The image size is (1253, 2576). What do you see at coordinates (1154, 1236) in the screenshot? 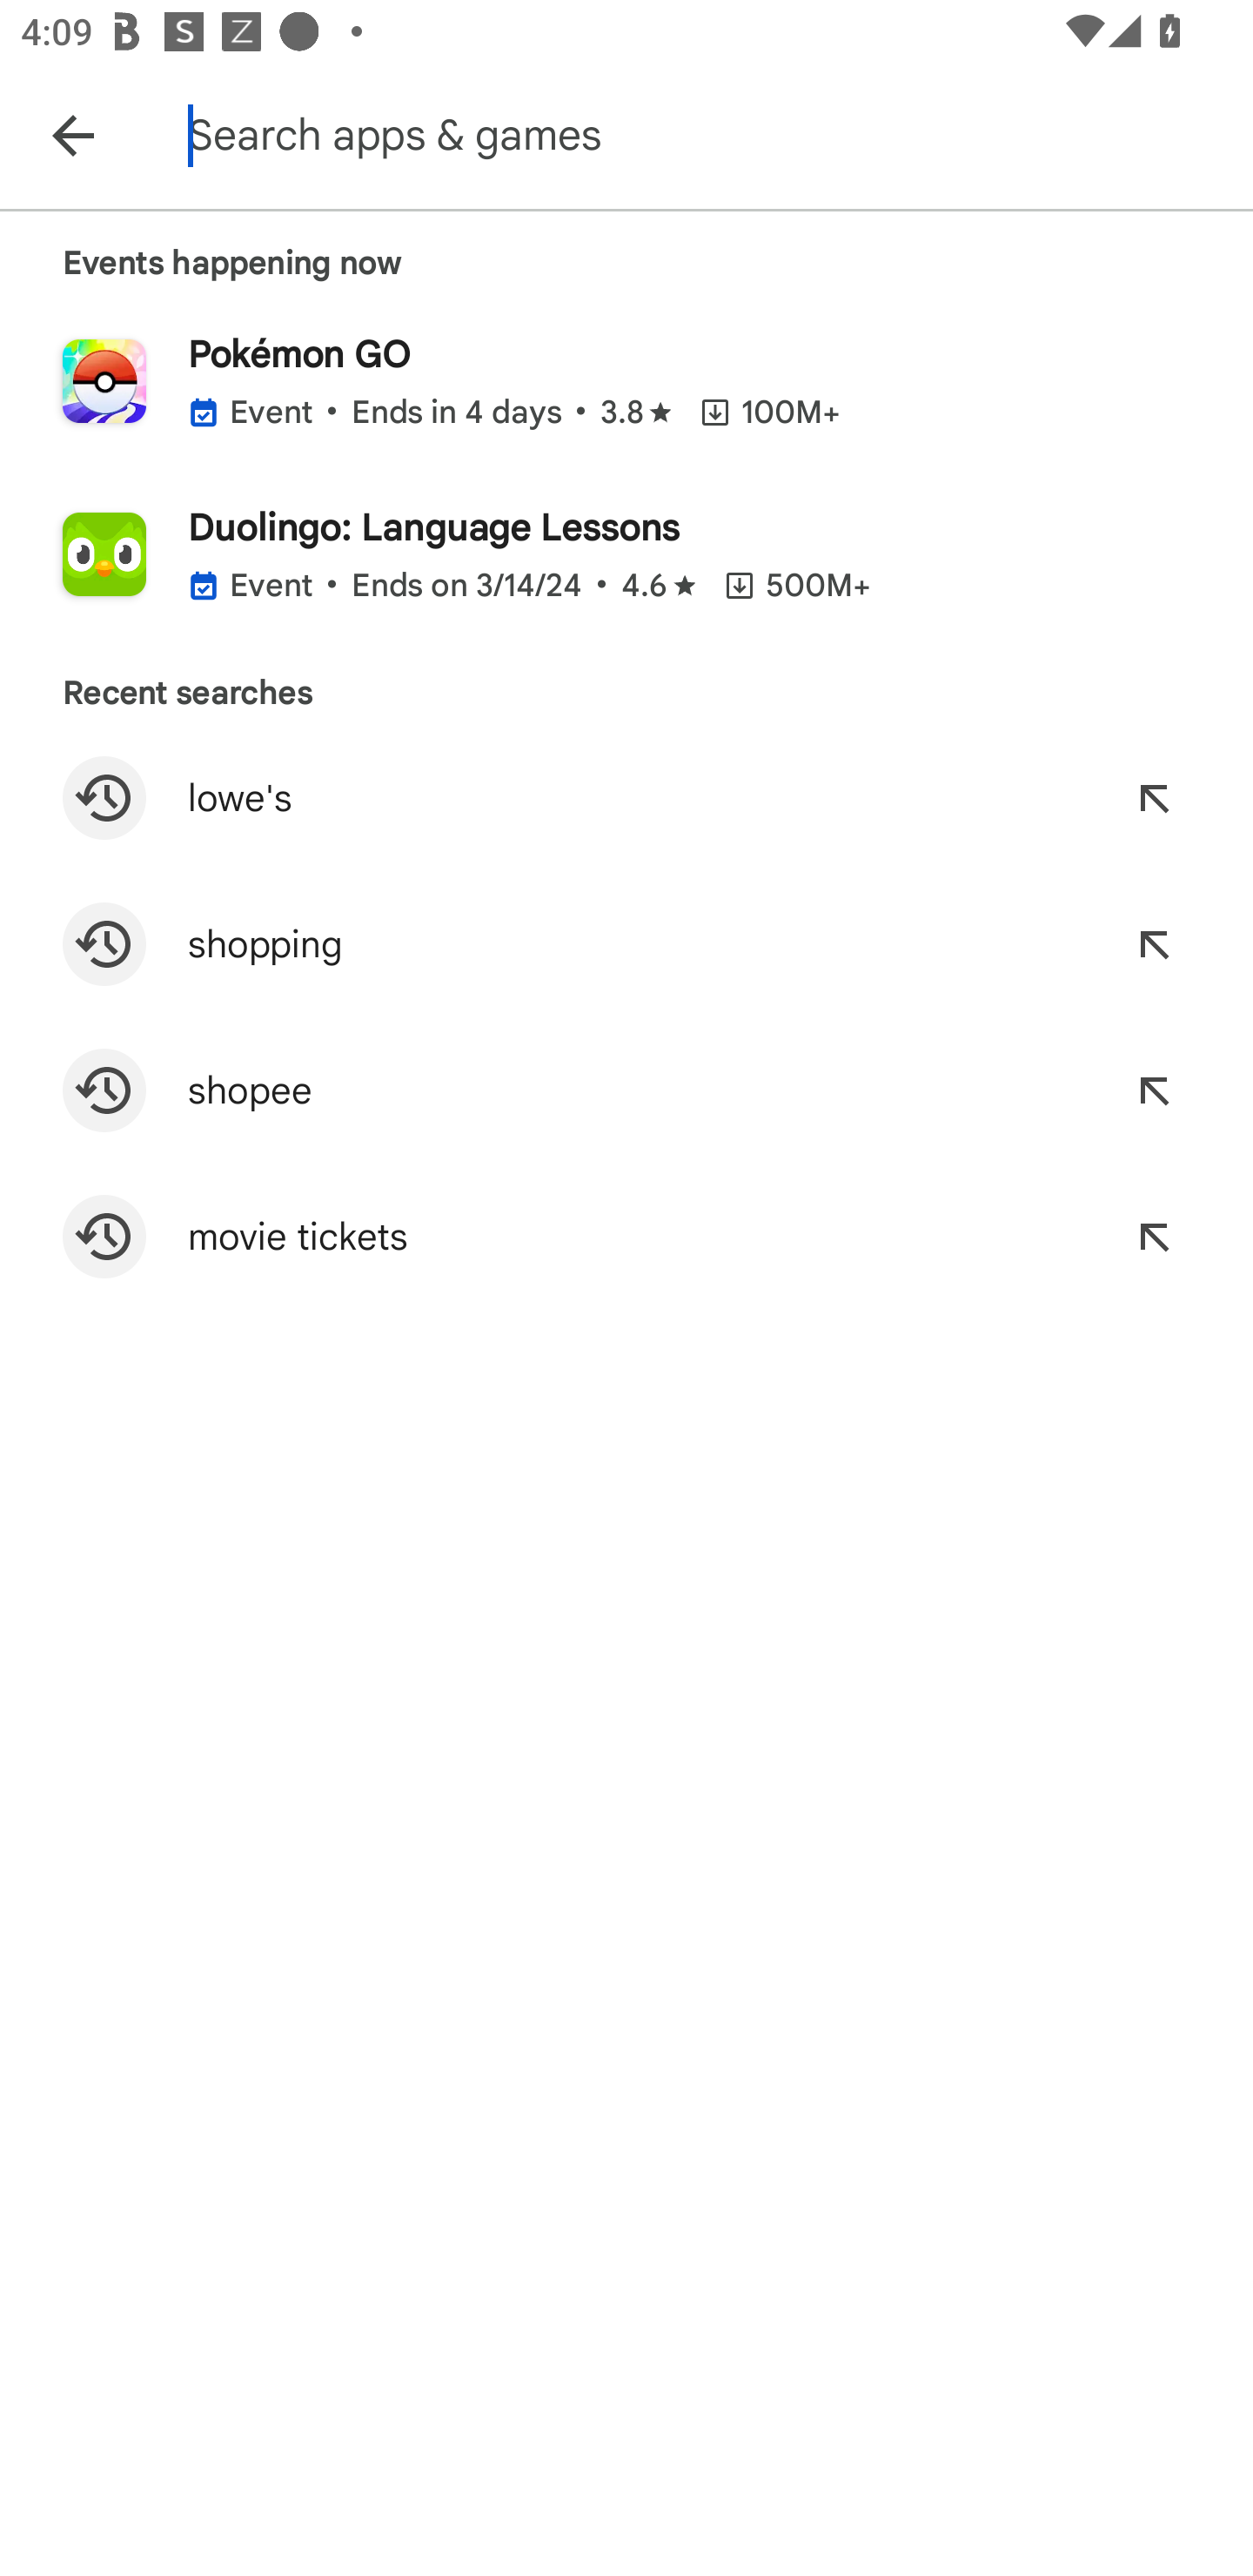
I see `Refine search to "movie tickets"` at bounding box center [1154, 1236].